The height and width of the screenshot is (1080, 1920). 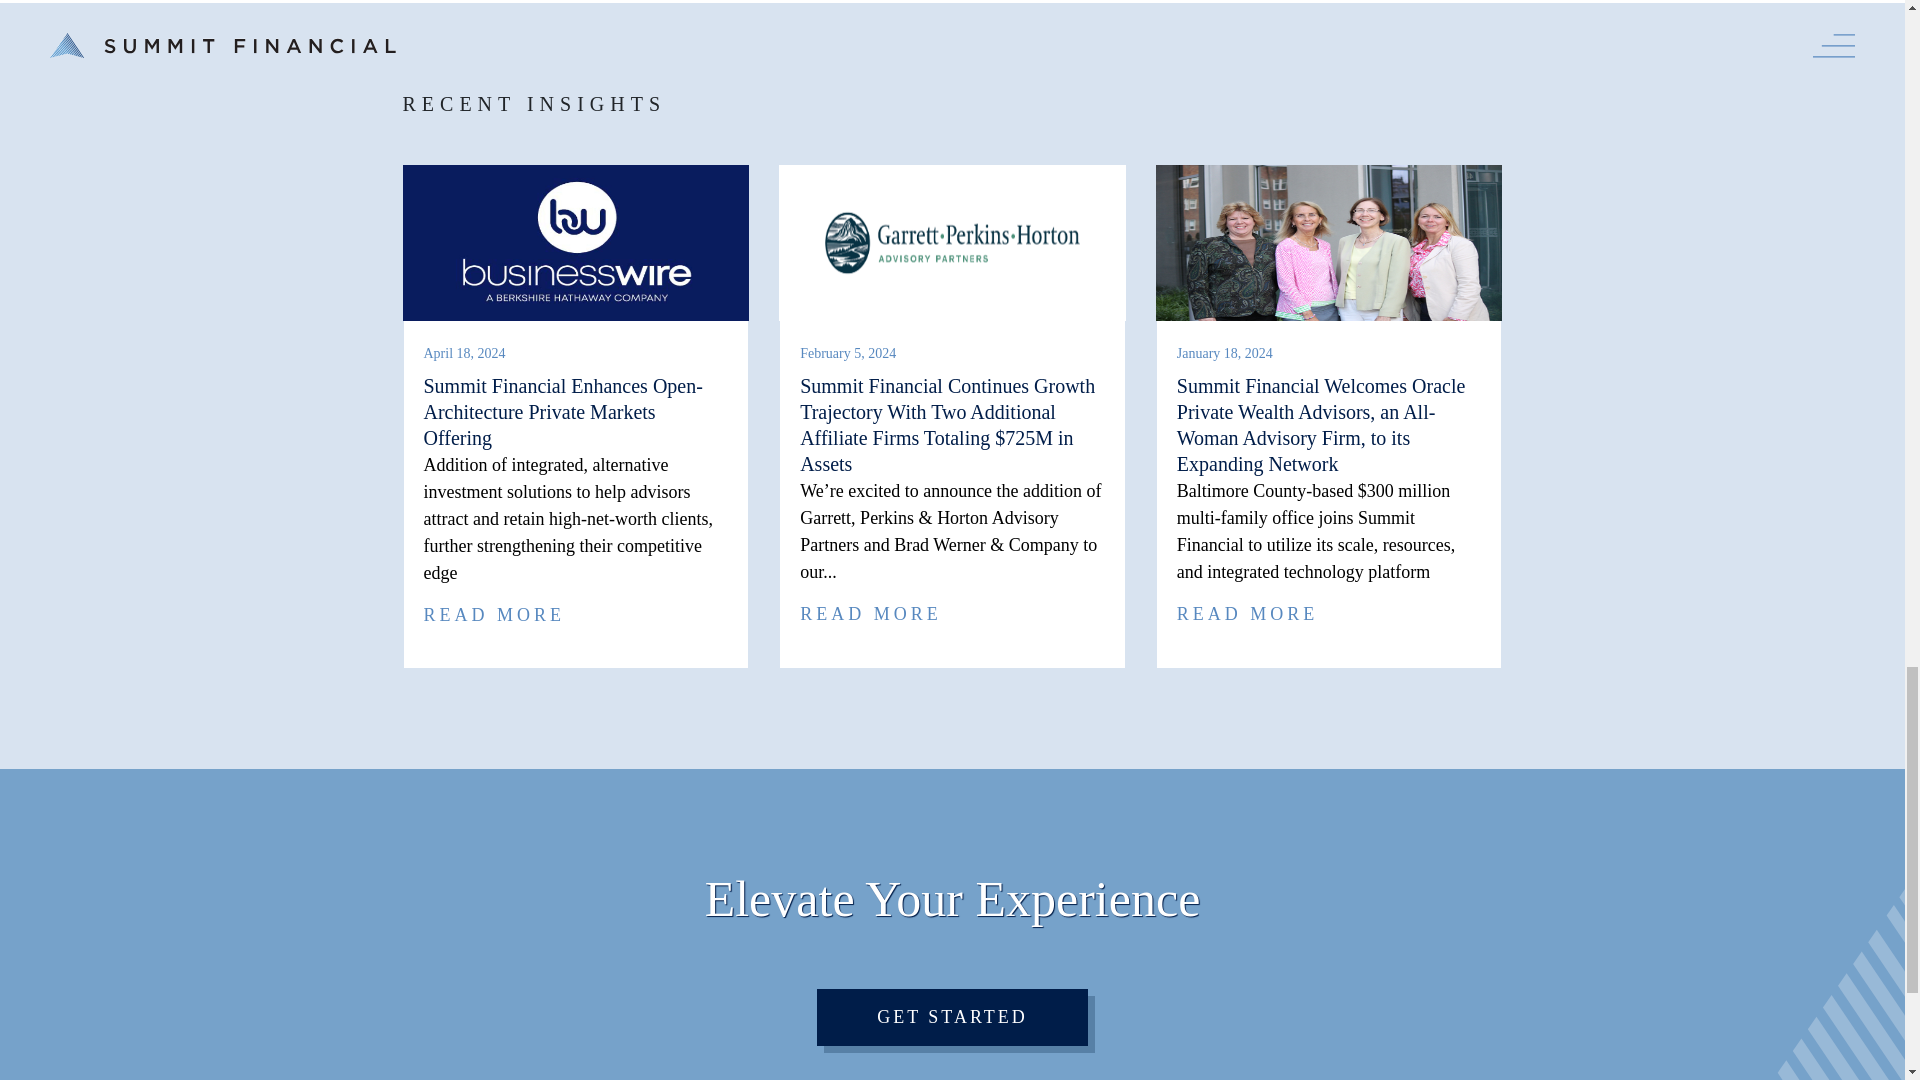 I want to click on READ MORE, so click(x=871, y=614).